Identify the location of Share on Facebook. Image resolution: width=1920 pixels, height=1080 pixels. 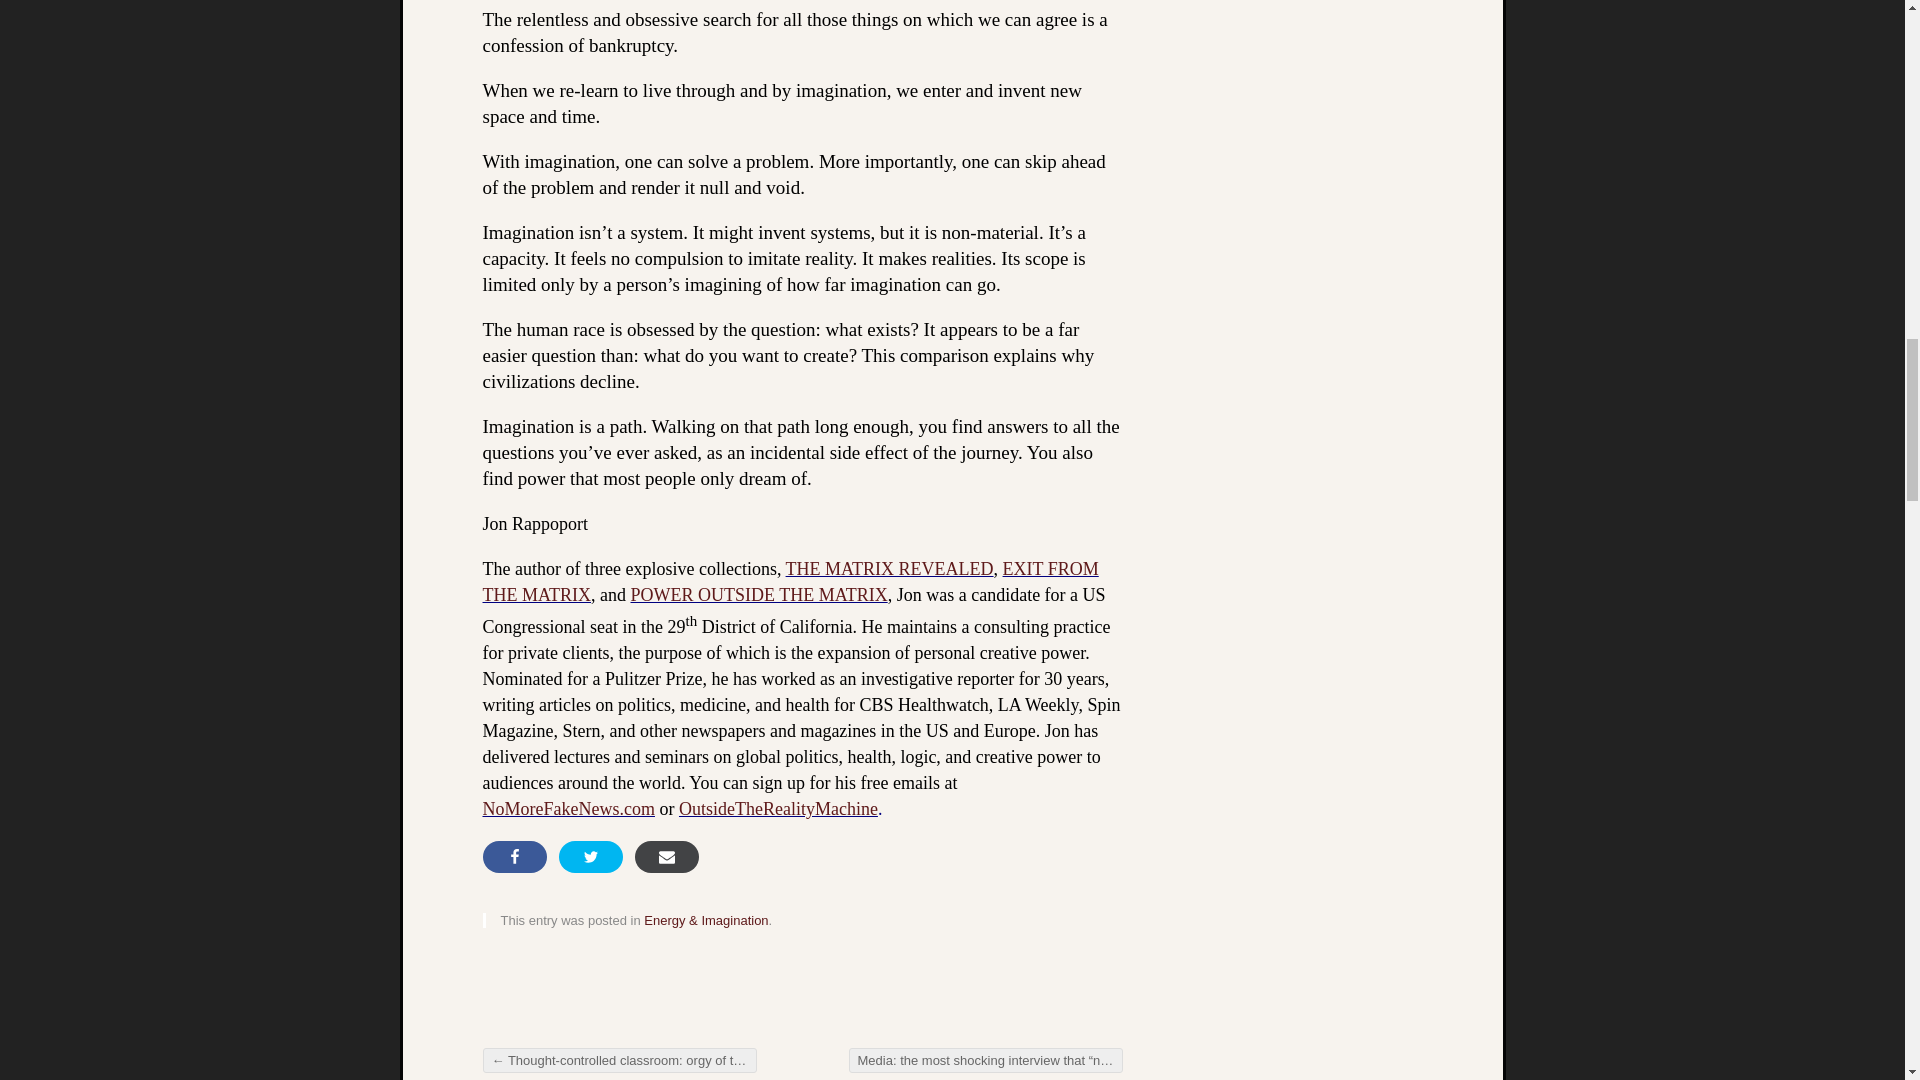
(513, 856).